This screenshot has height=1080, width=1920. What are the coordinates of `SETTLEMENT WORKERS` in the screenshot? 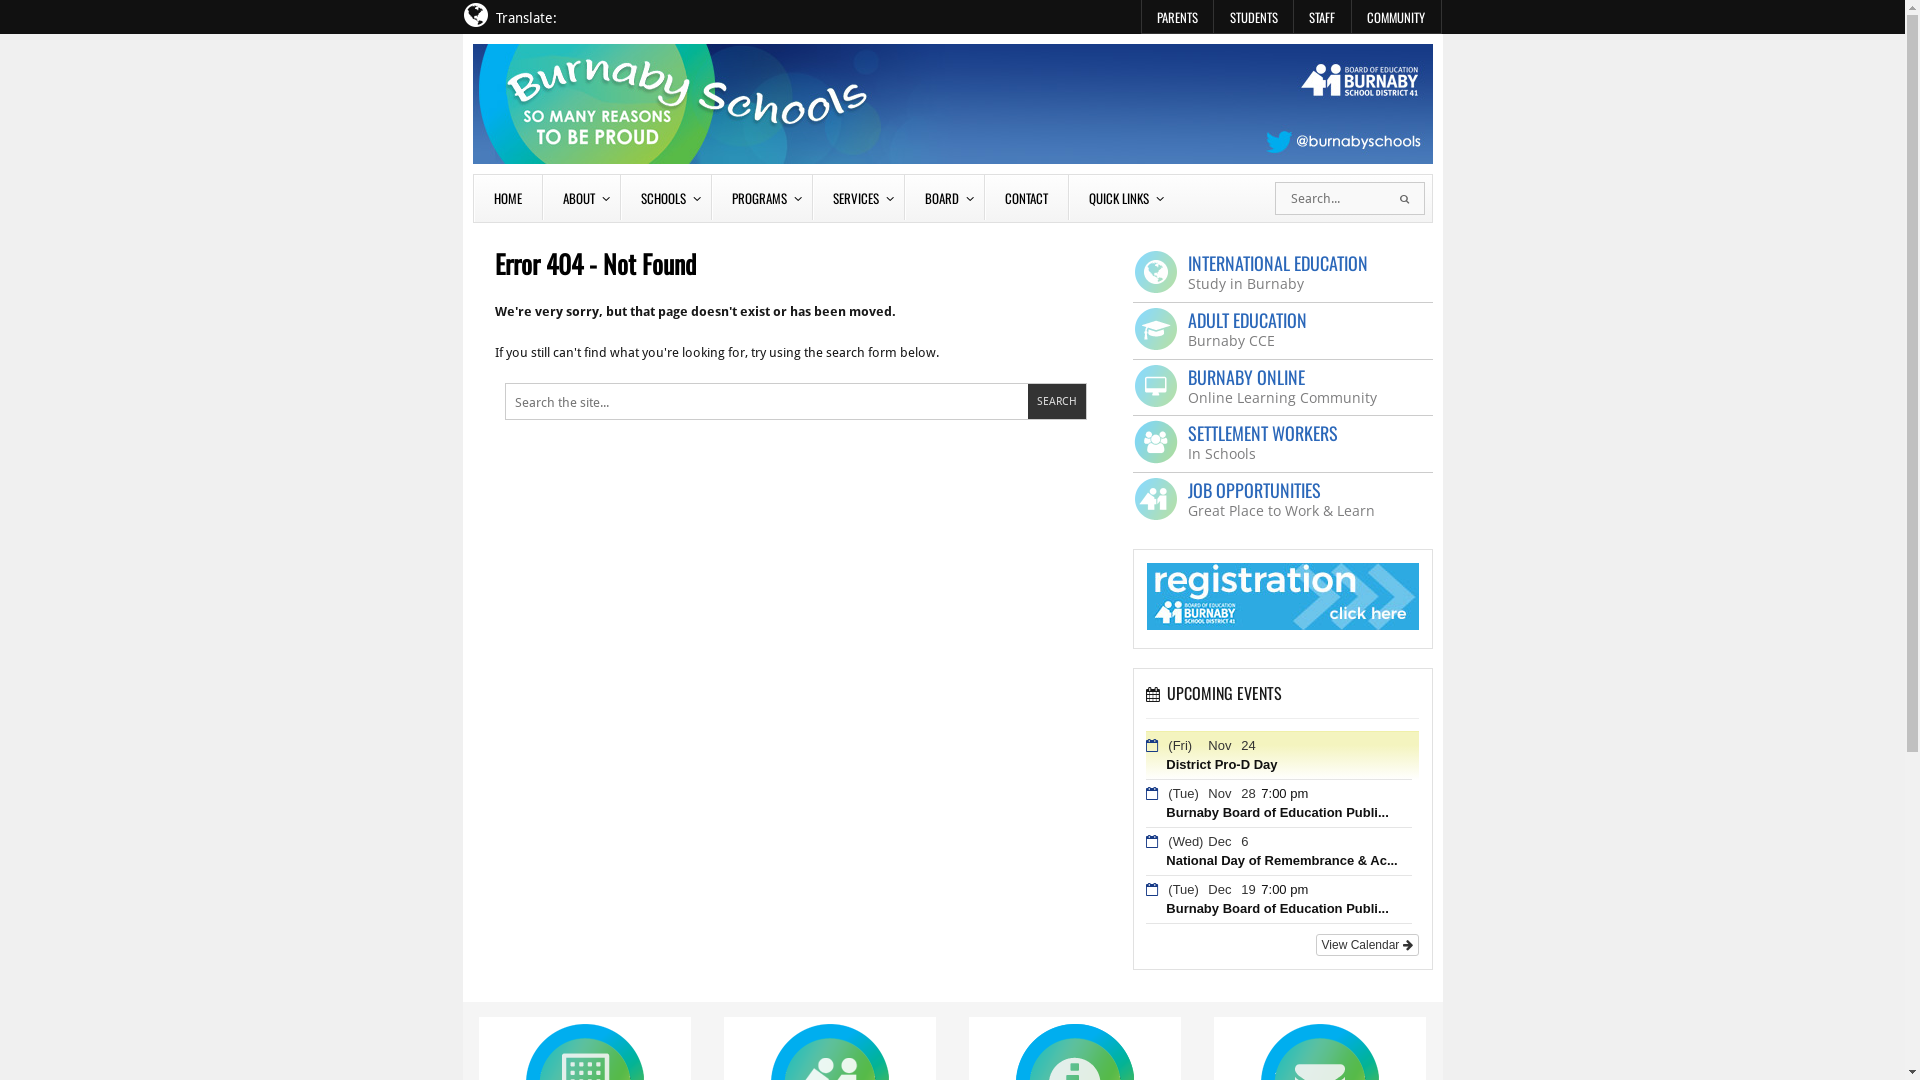 It's located at (1263, 433).